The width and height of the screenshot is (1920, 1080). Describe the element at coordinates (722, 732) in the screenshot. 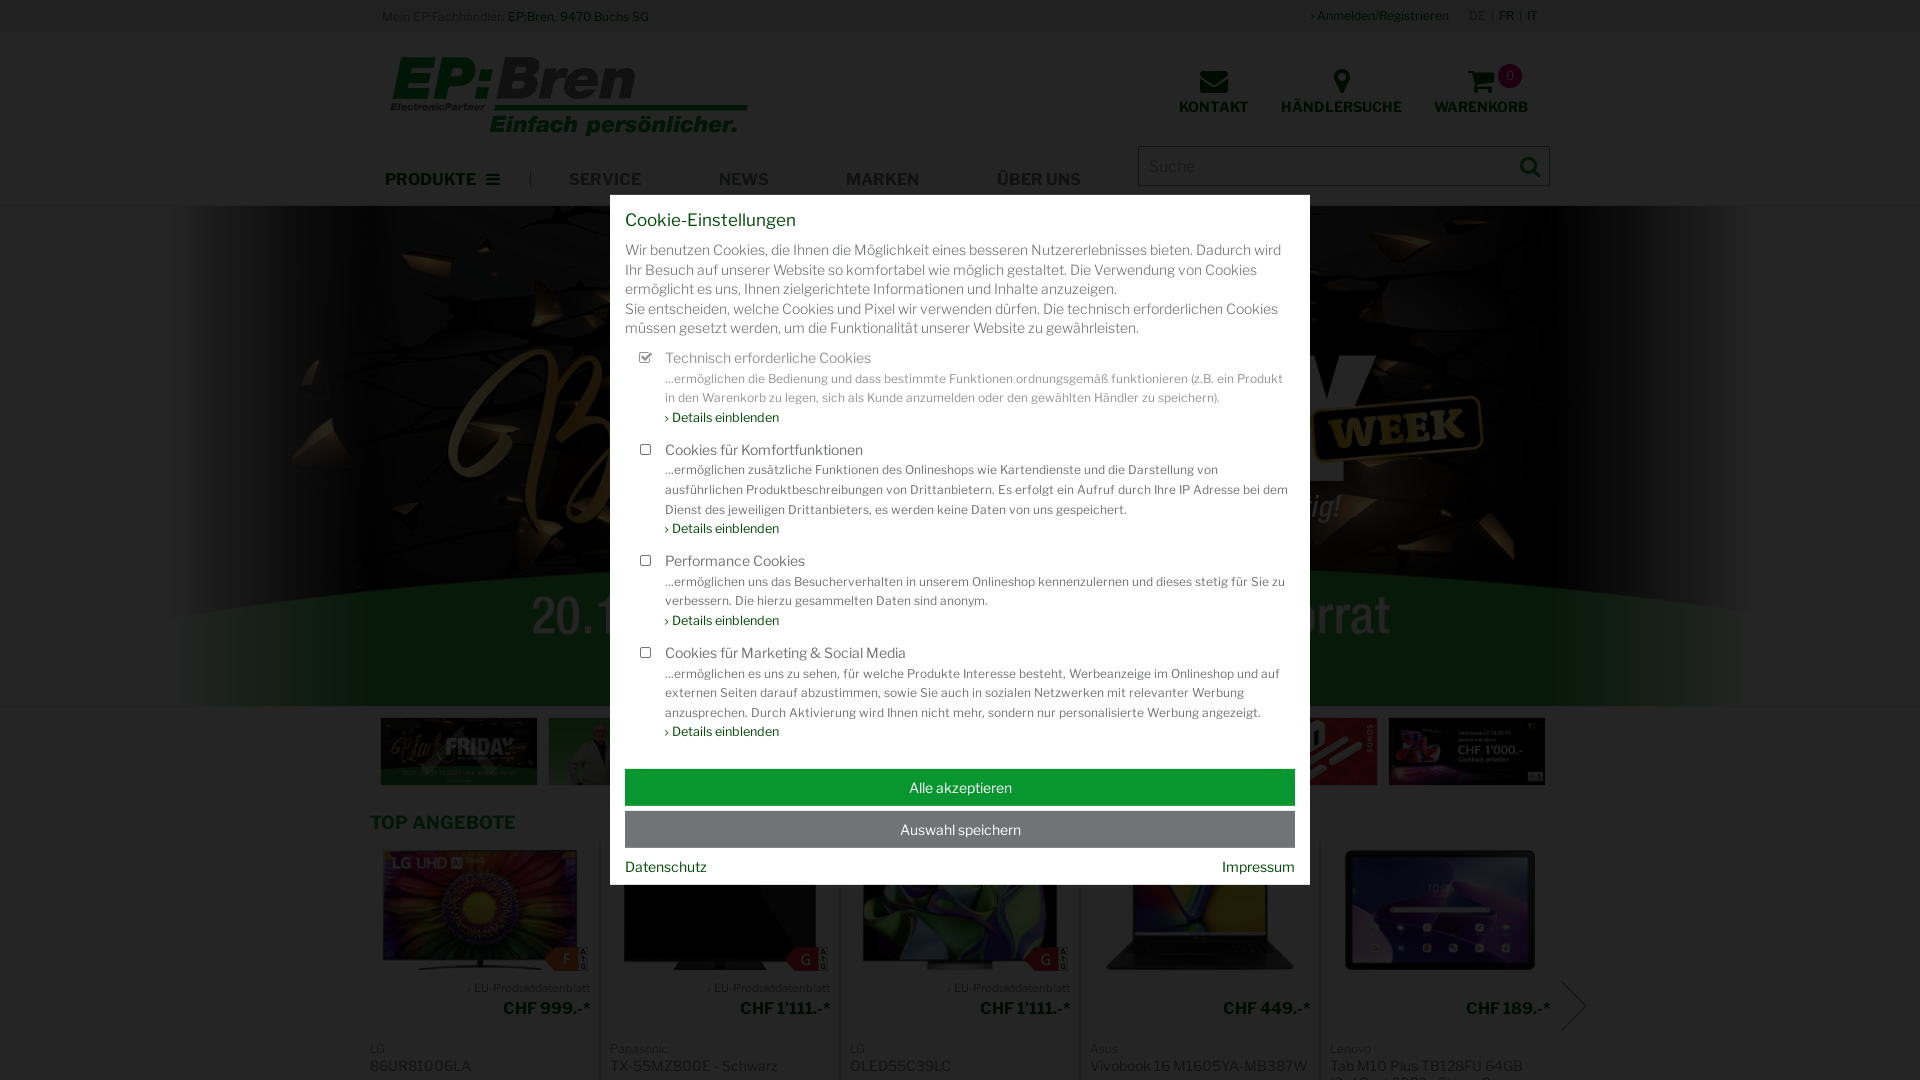

I see `Details einblenden` at that location.